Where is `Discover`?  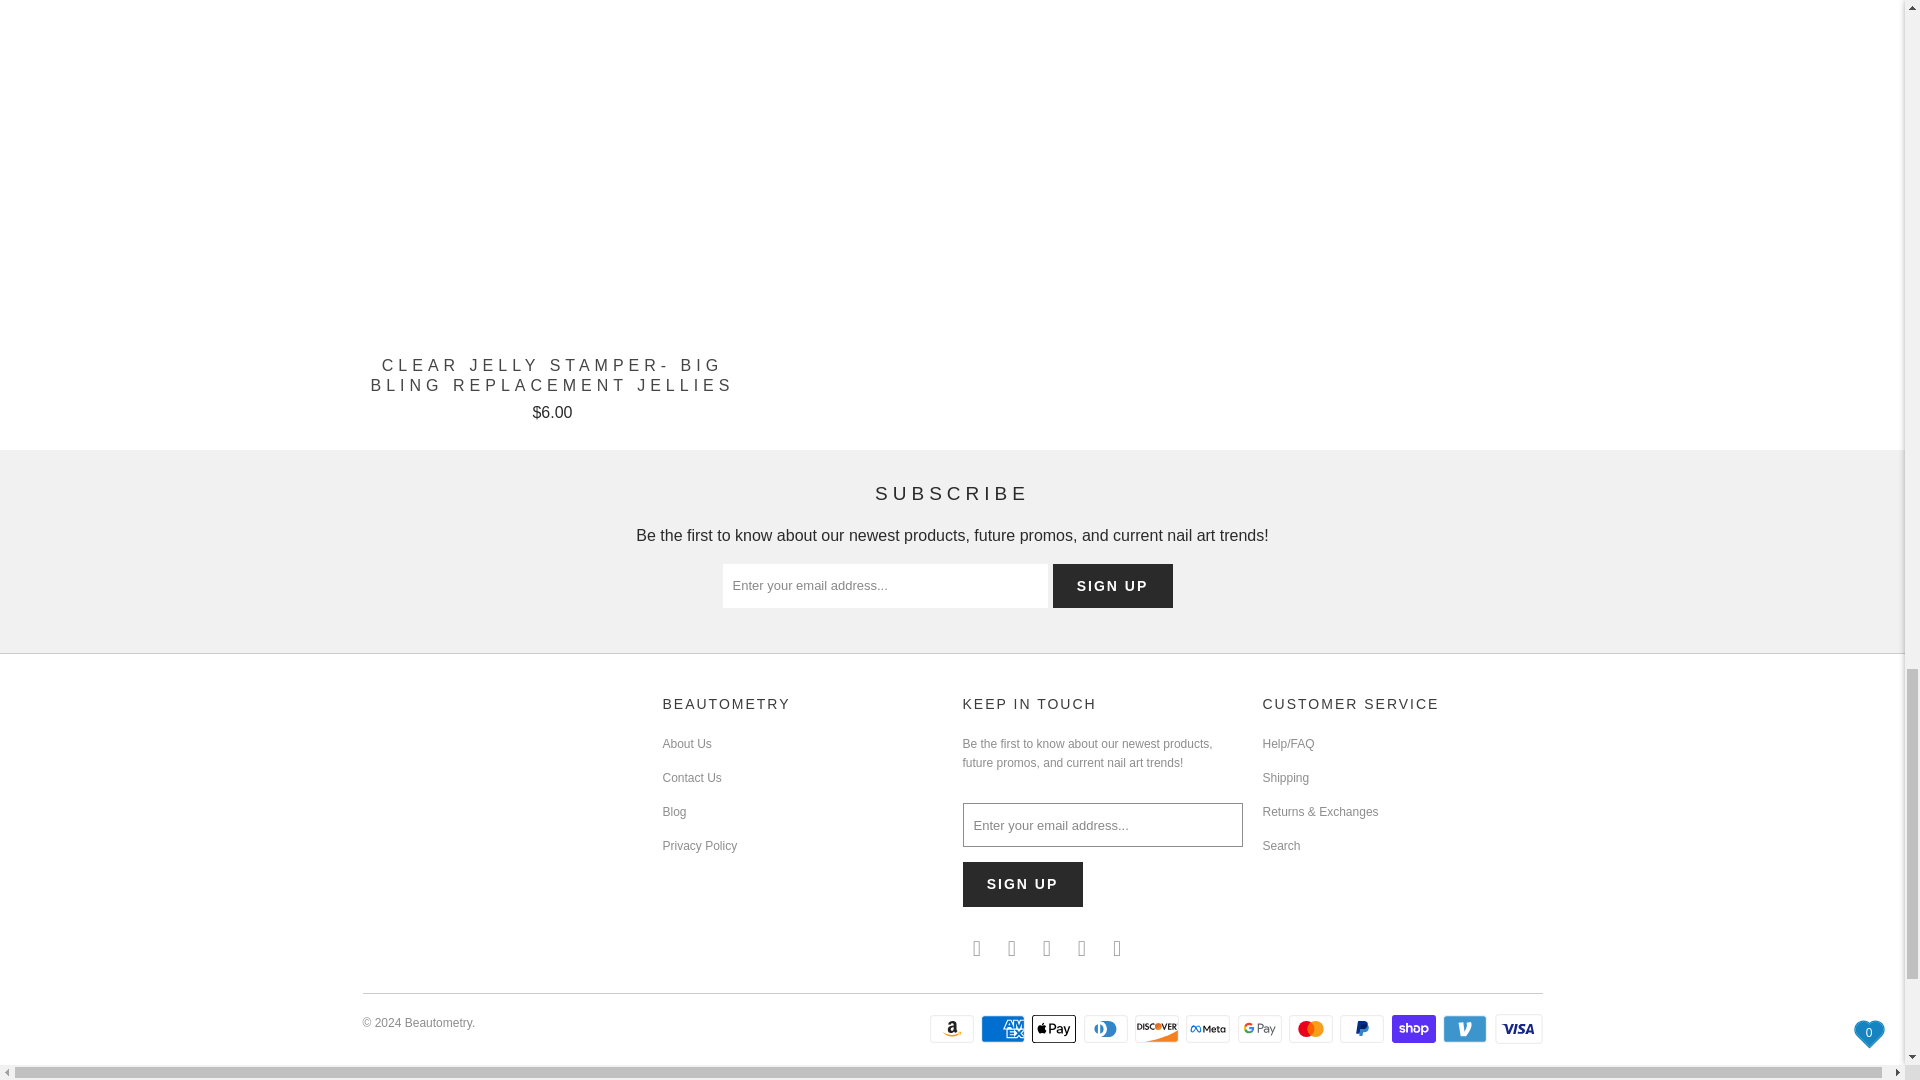
Discover is located at coordinates (1158, 1029).